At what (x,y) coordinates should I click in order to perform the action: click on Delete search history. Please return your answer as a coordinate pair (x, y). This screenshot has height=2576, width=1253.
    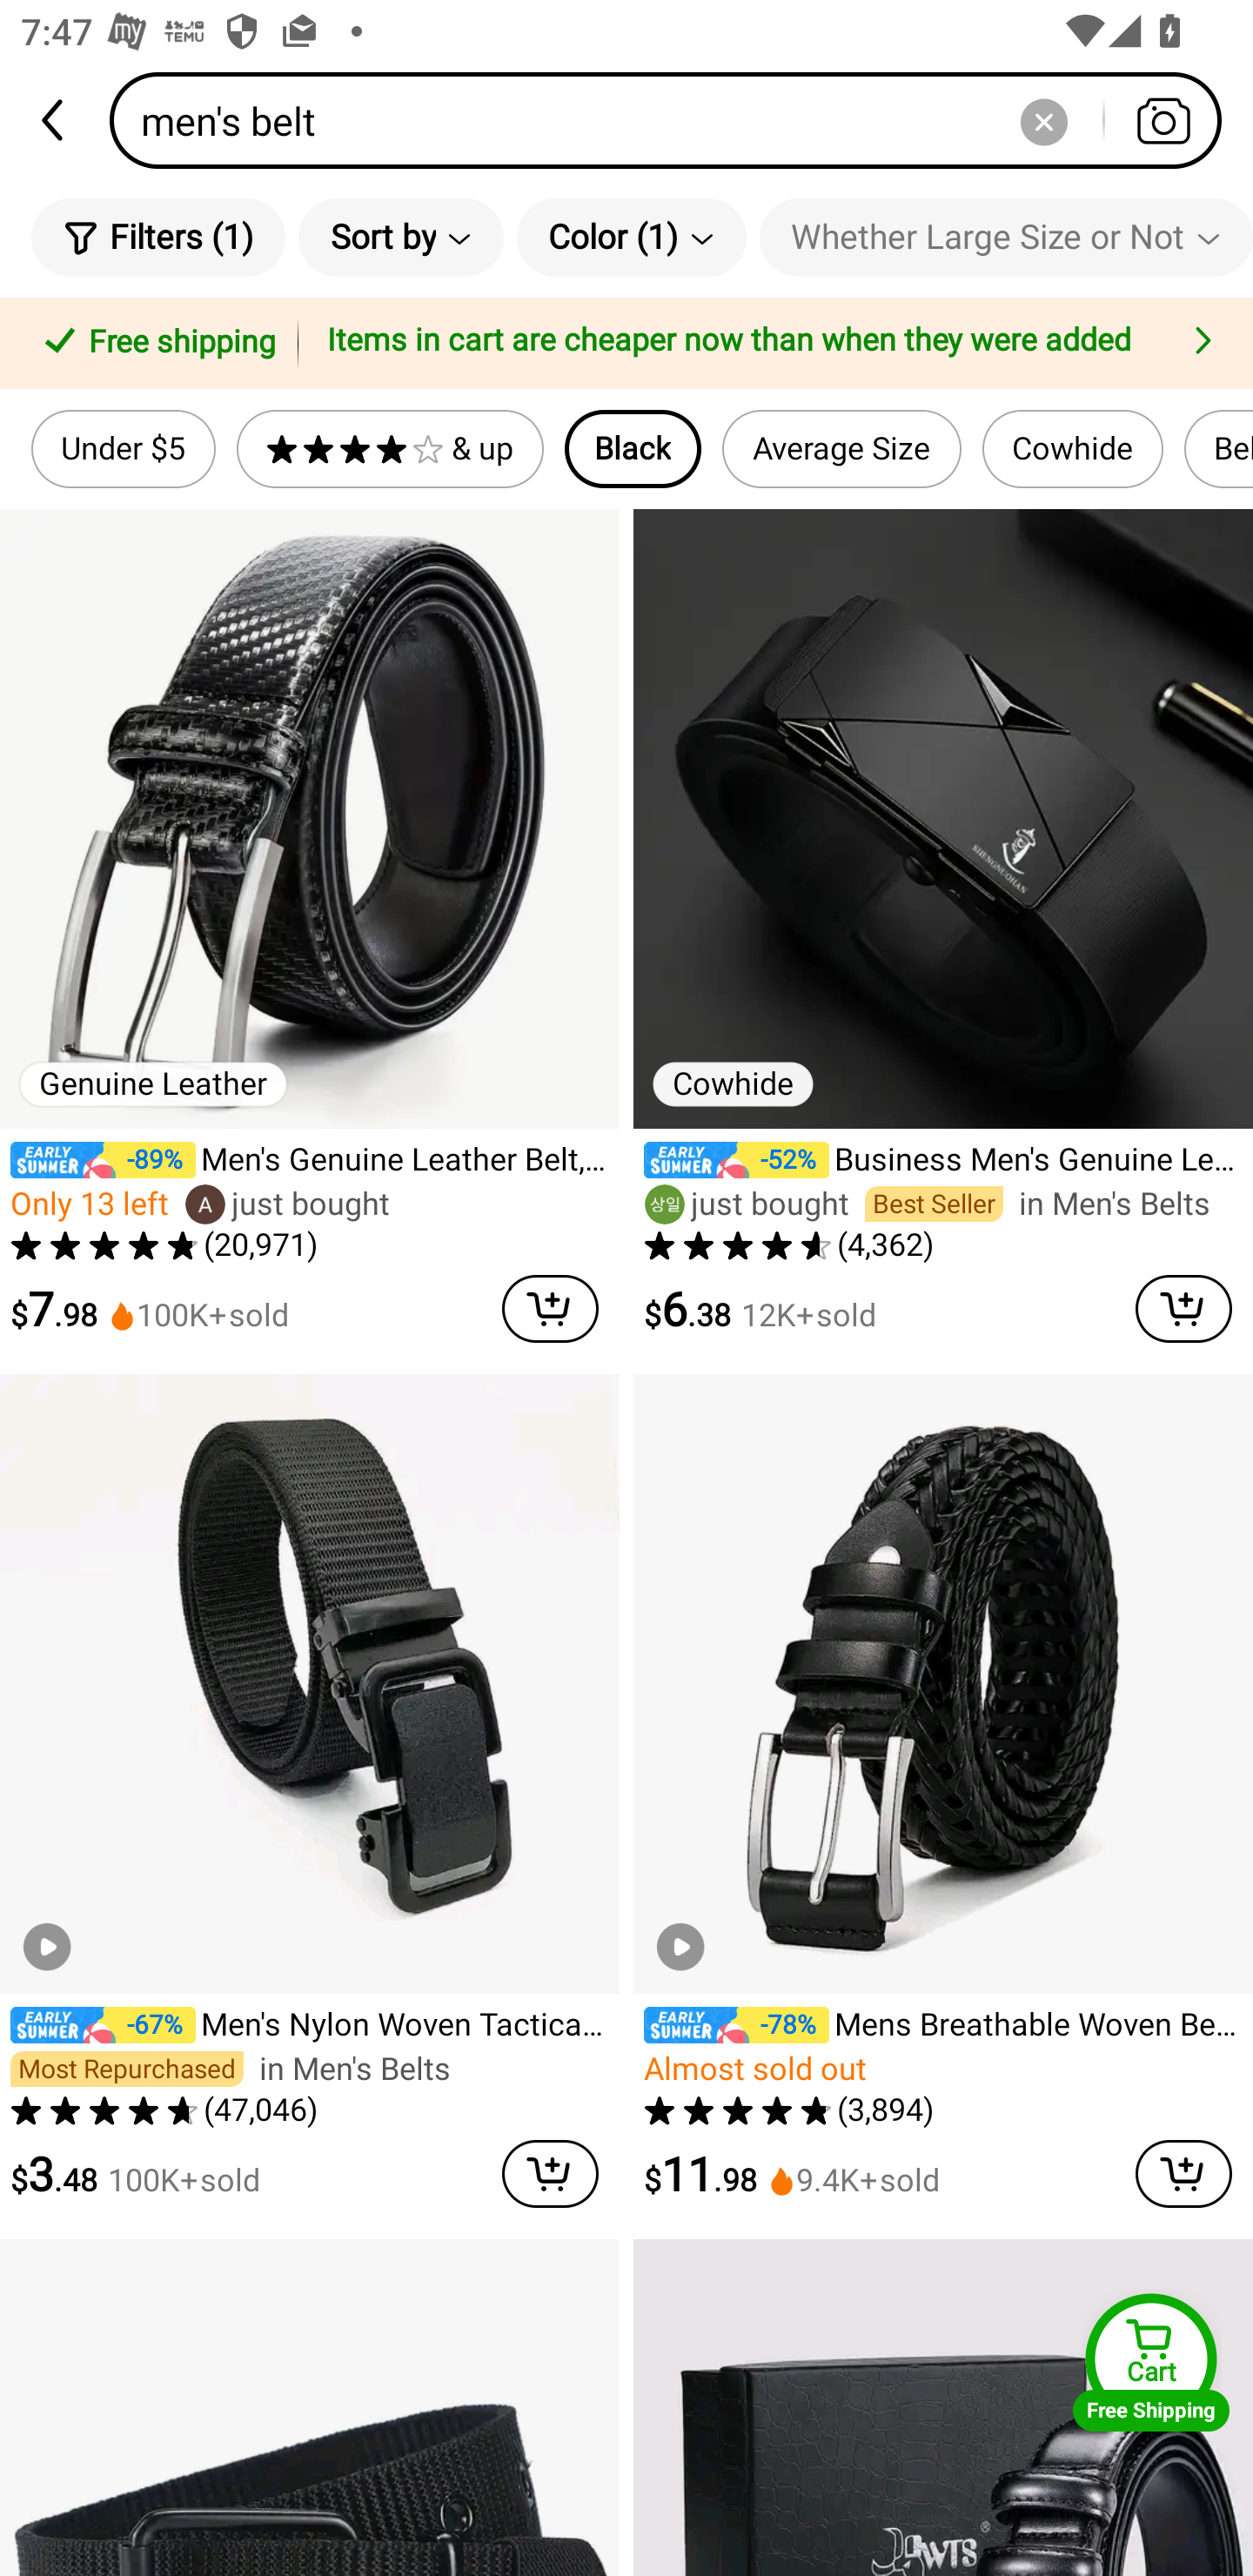
    Looking at the image, I should click on (1043, 120).